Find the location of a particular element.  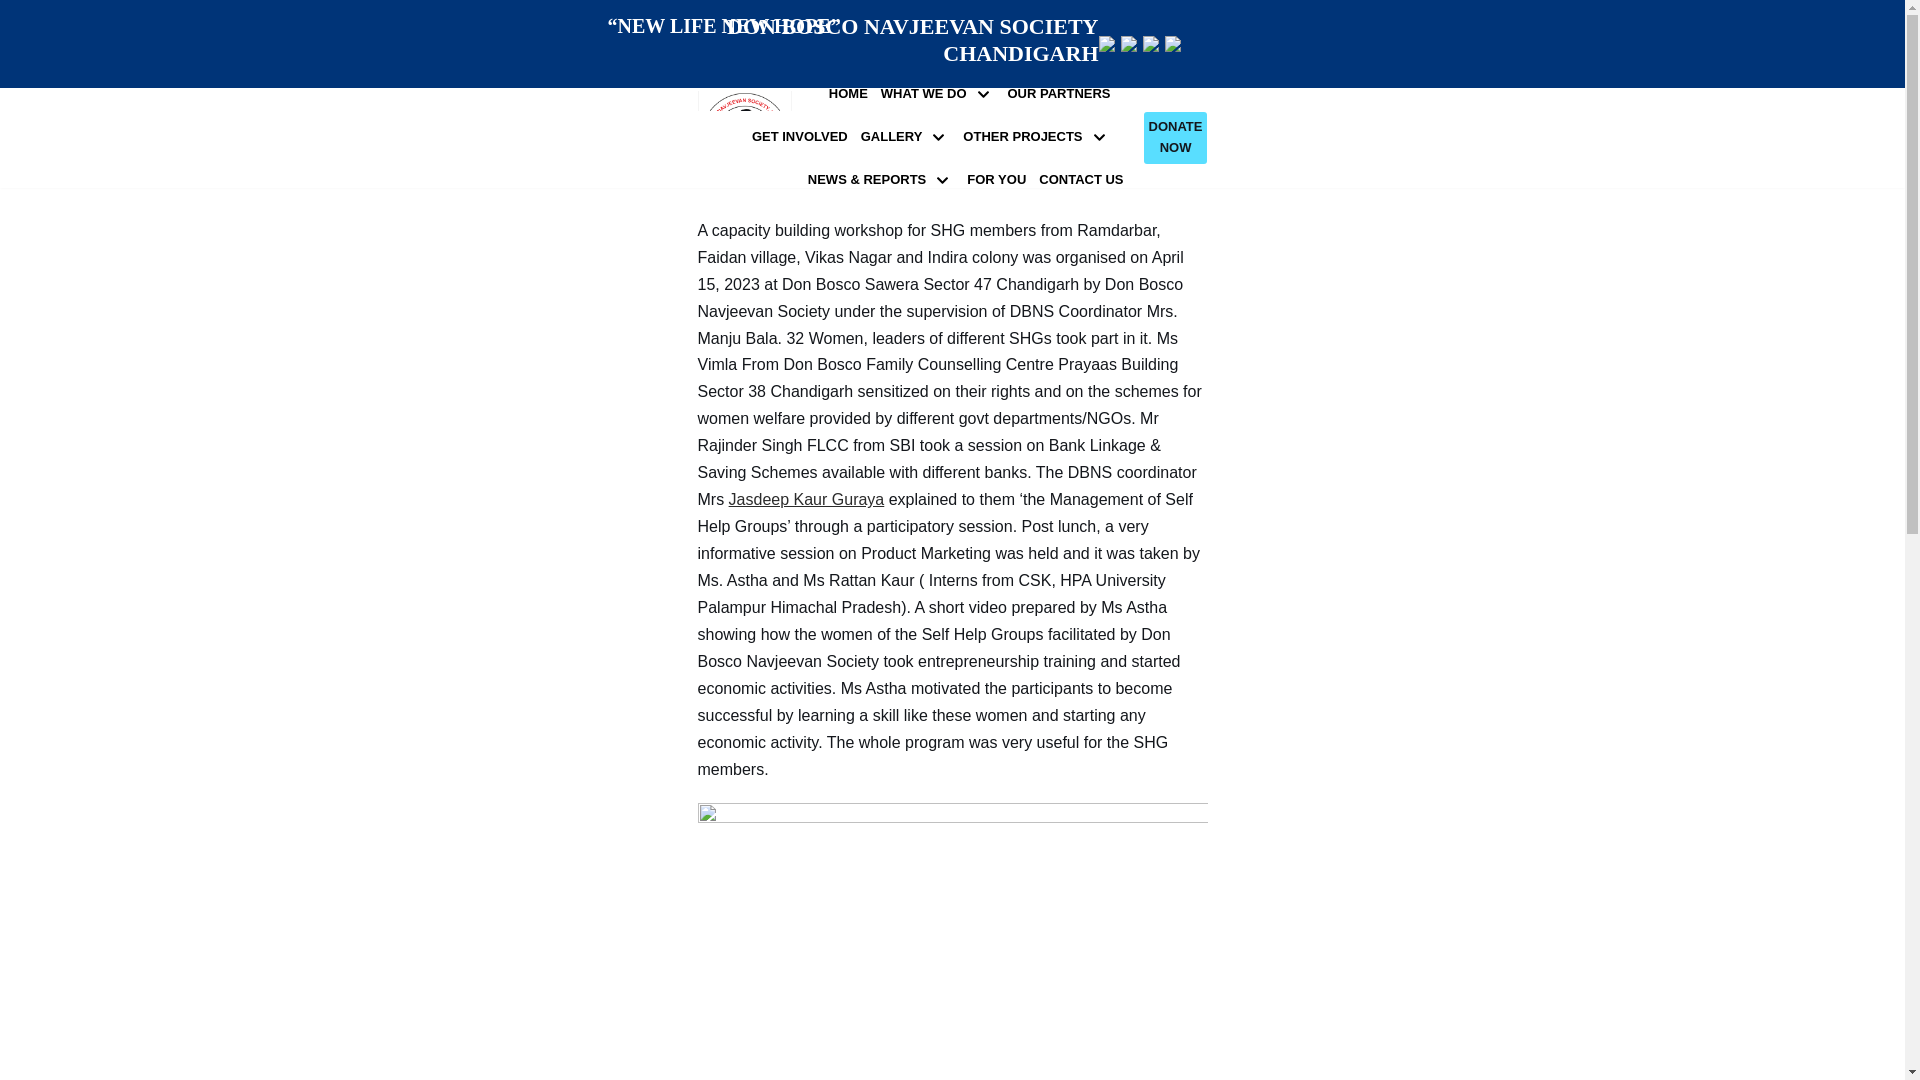

CONTACT US is located at coordinates (1080, 180).